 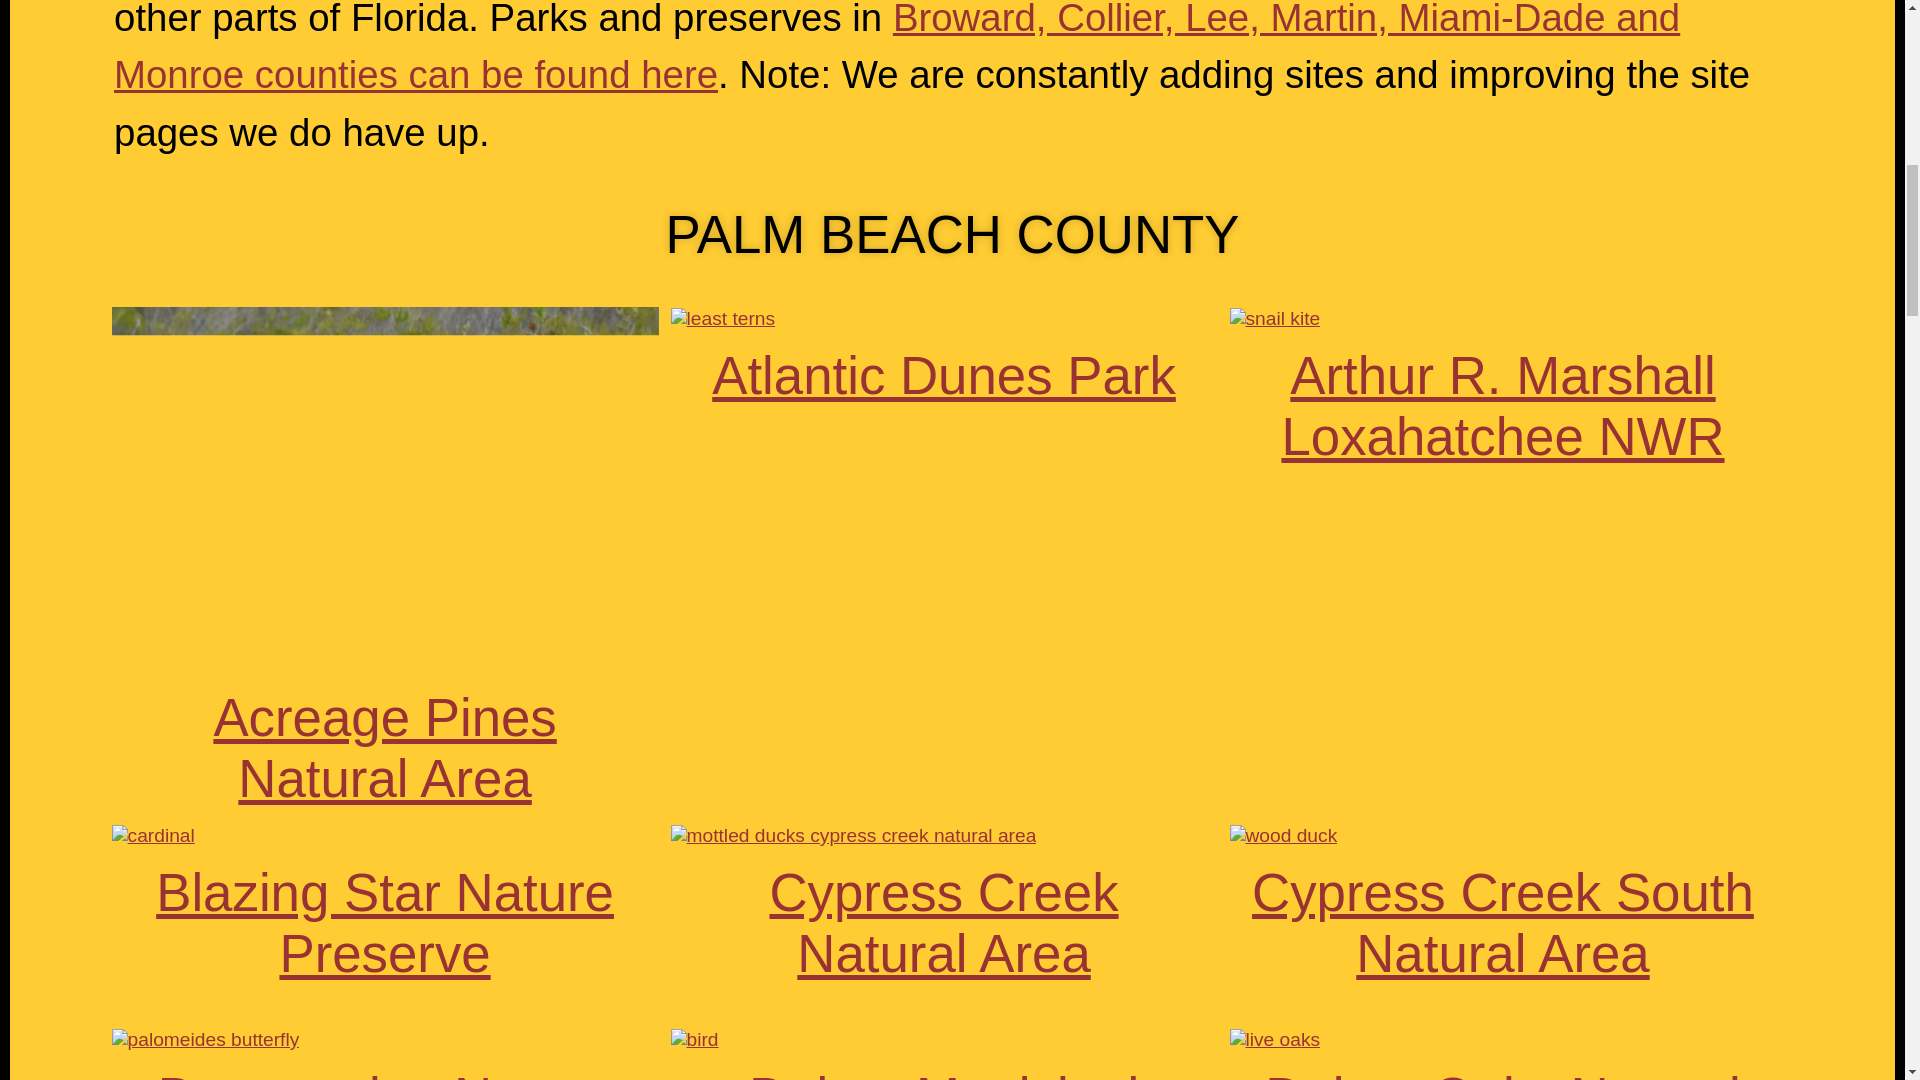 What do you see at coordinates (384, 747) in the screenshot?
I see `Acreage Pines Natural Area` at bounding box center [384, 747].